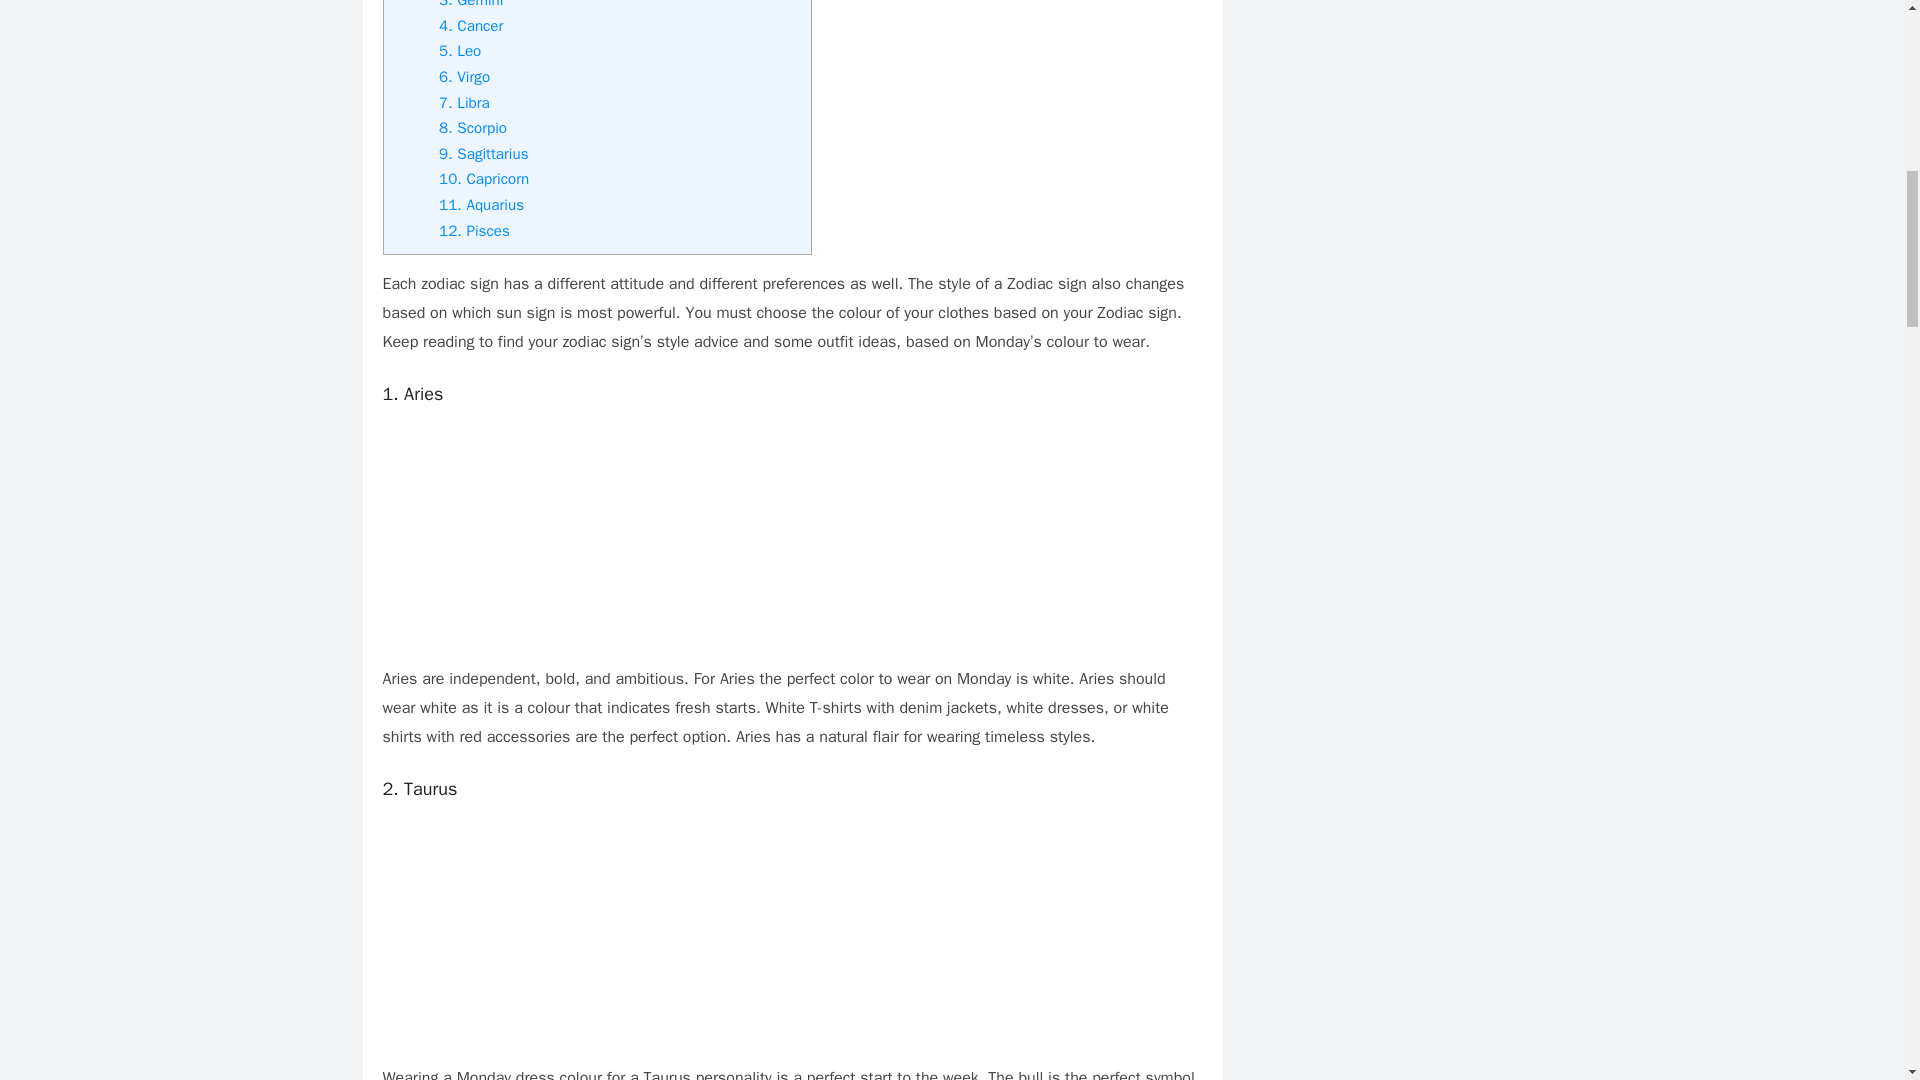 Image resolution: width=1920 pixels, height=1080 pixels. I want to click on 9. Sagittarius, so click(484, 154).